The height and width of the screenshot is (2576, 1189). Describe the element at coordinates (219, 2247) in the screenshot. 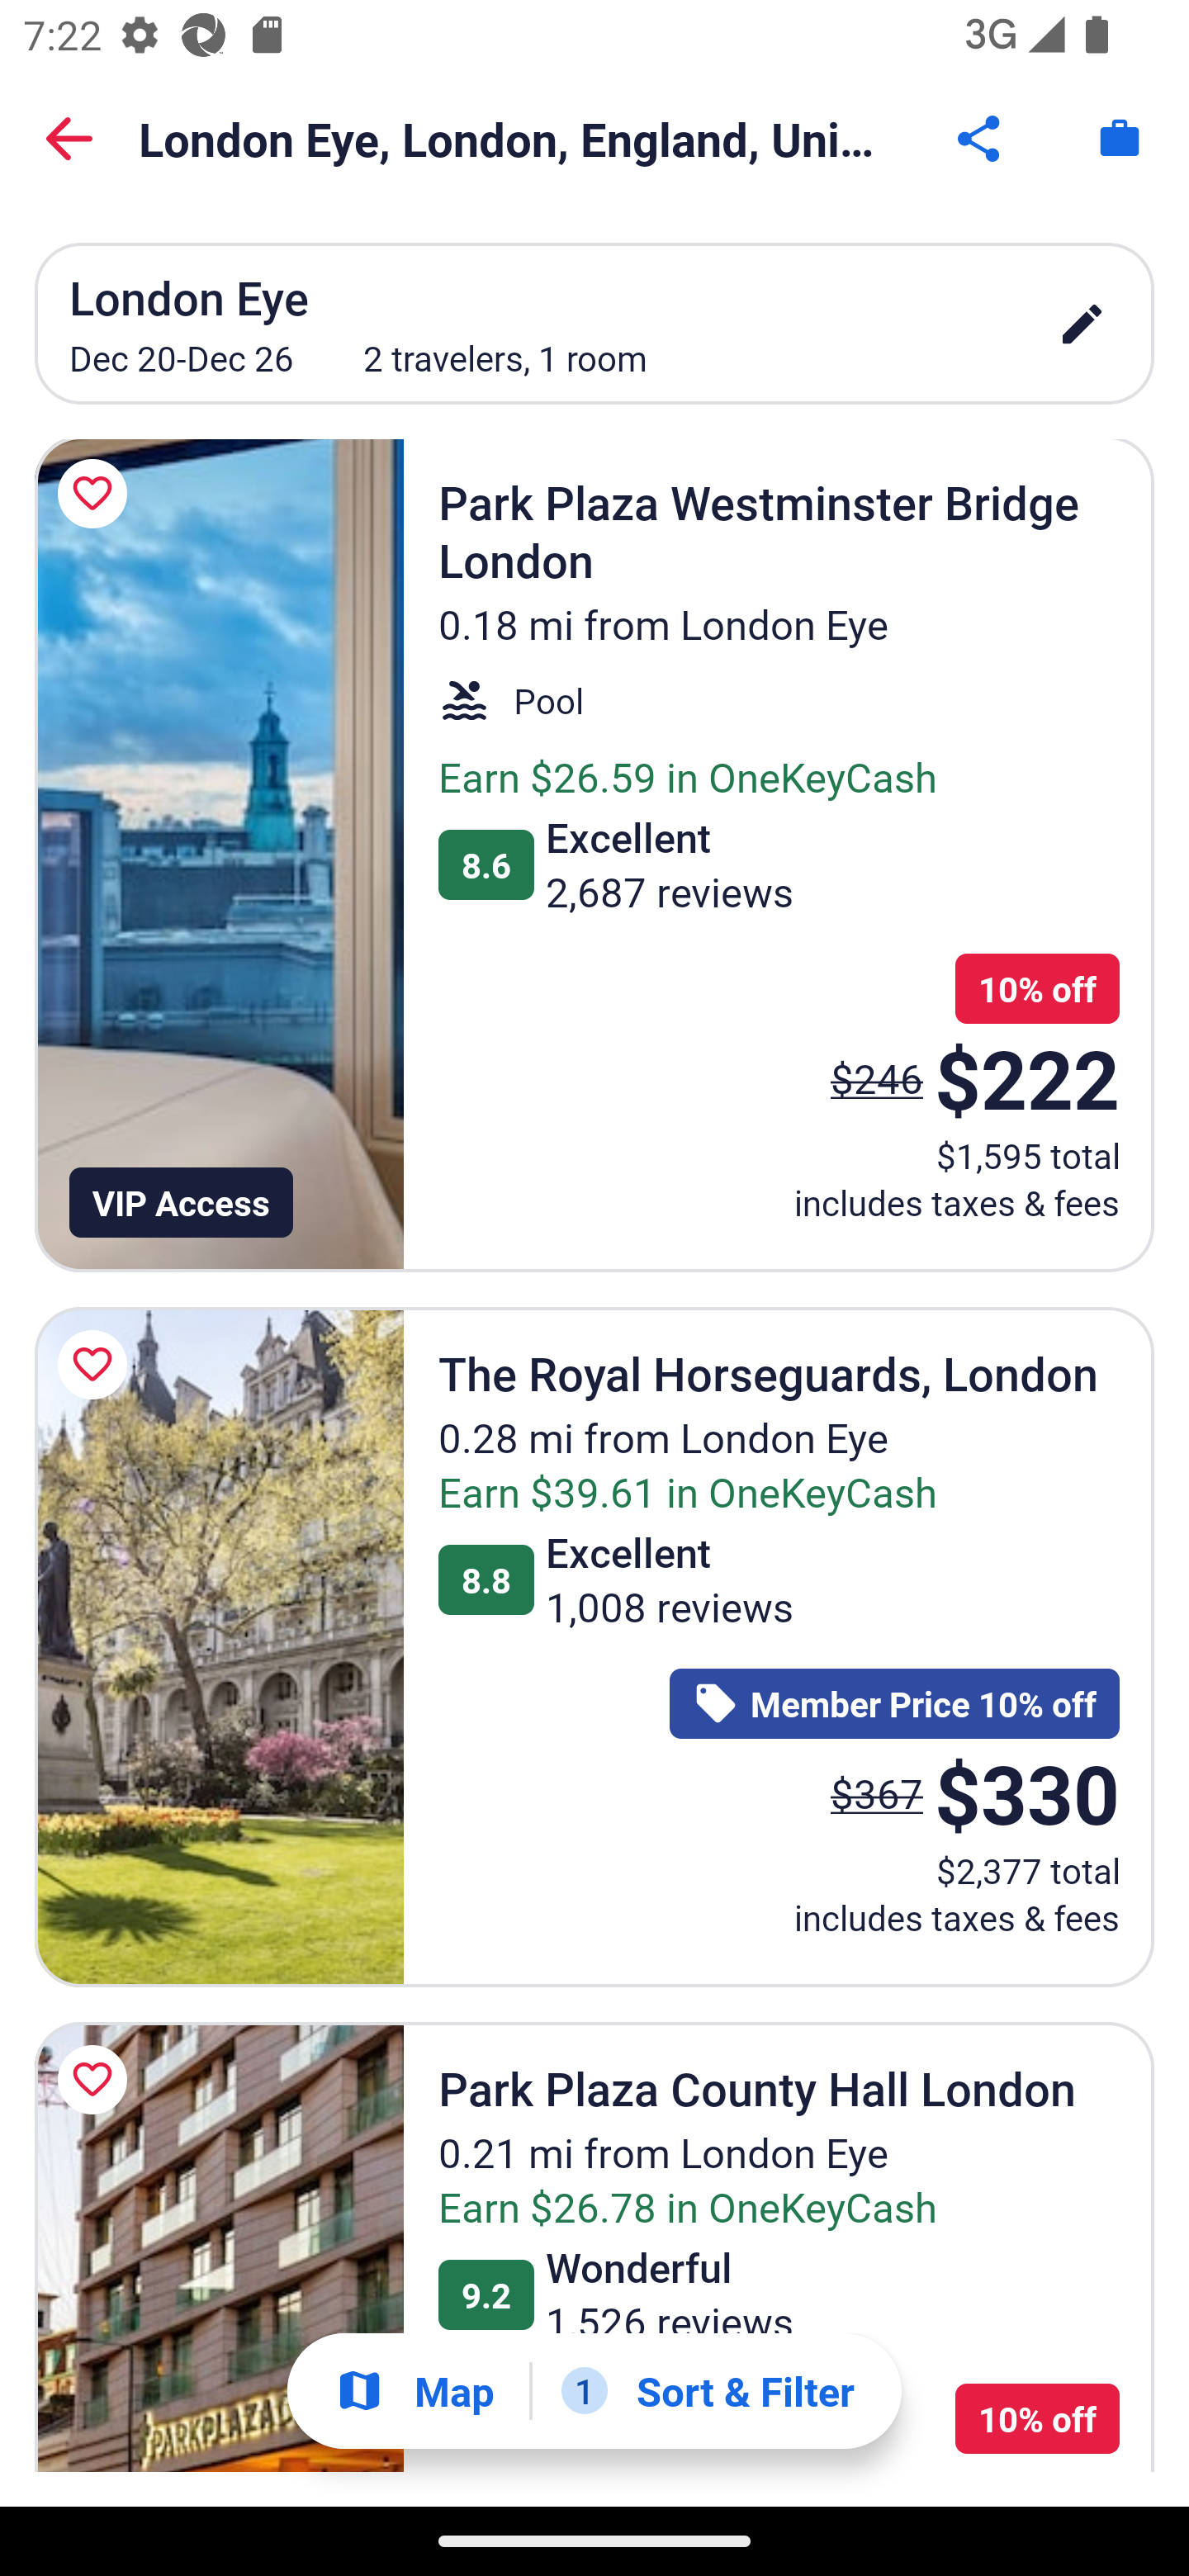

I see `Park Plaza County Hall London` at that location.